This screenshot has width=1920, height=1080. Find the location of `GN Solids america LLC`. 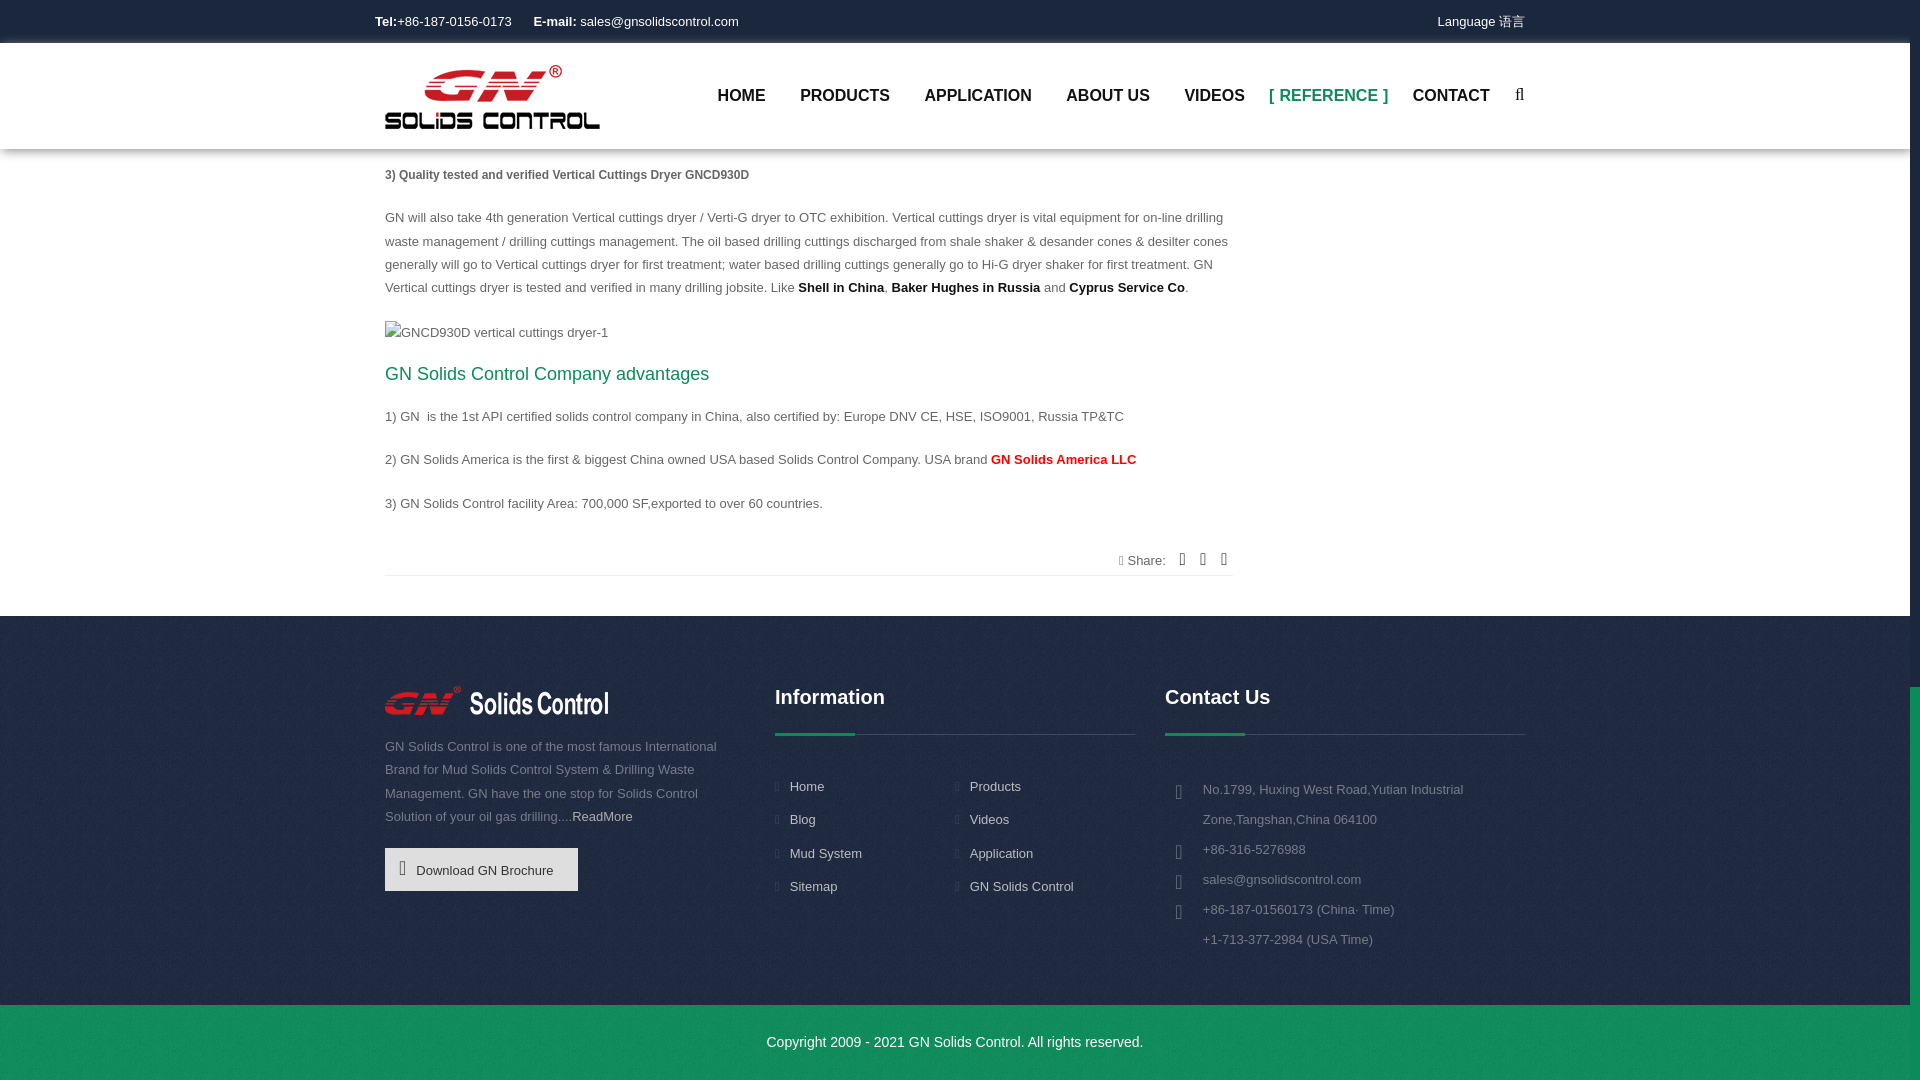

GN Solids america LLC is located at coordinates (1063, 459).